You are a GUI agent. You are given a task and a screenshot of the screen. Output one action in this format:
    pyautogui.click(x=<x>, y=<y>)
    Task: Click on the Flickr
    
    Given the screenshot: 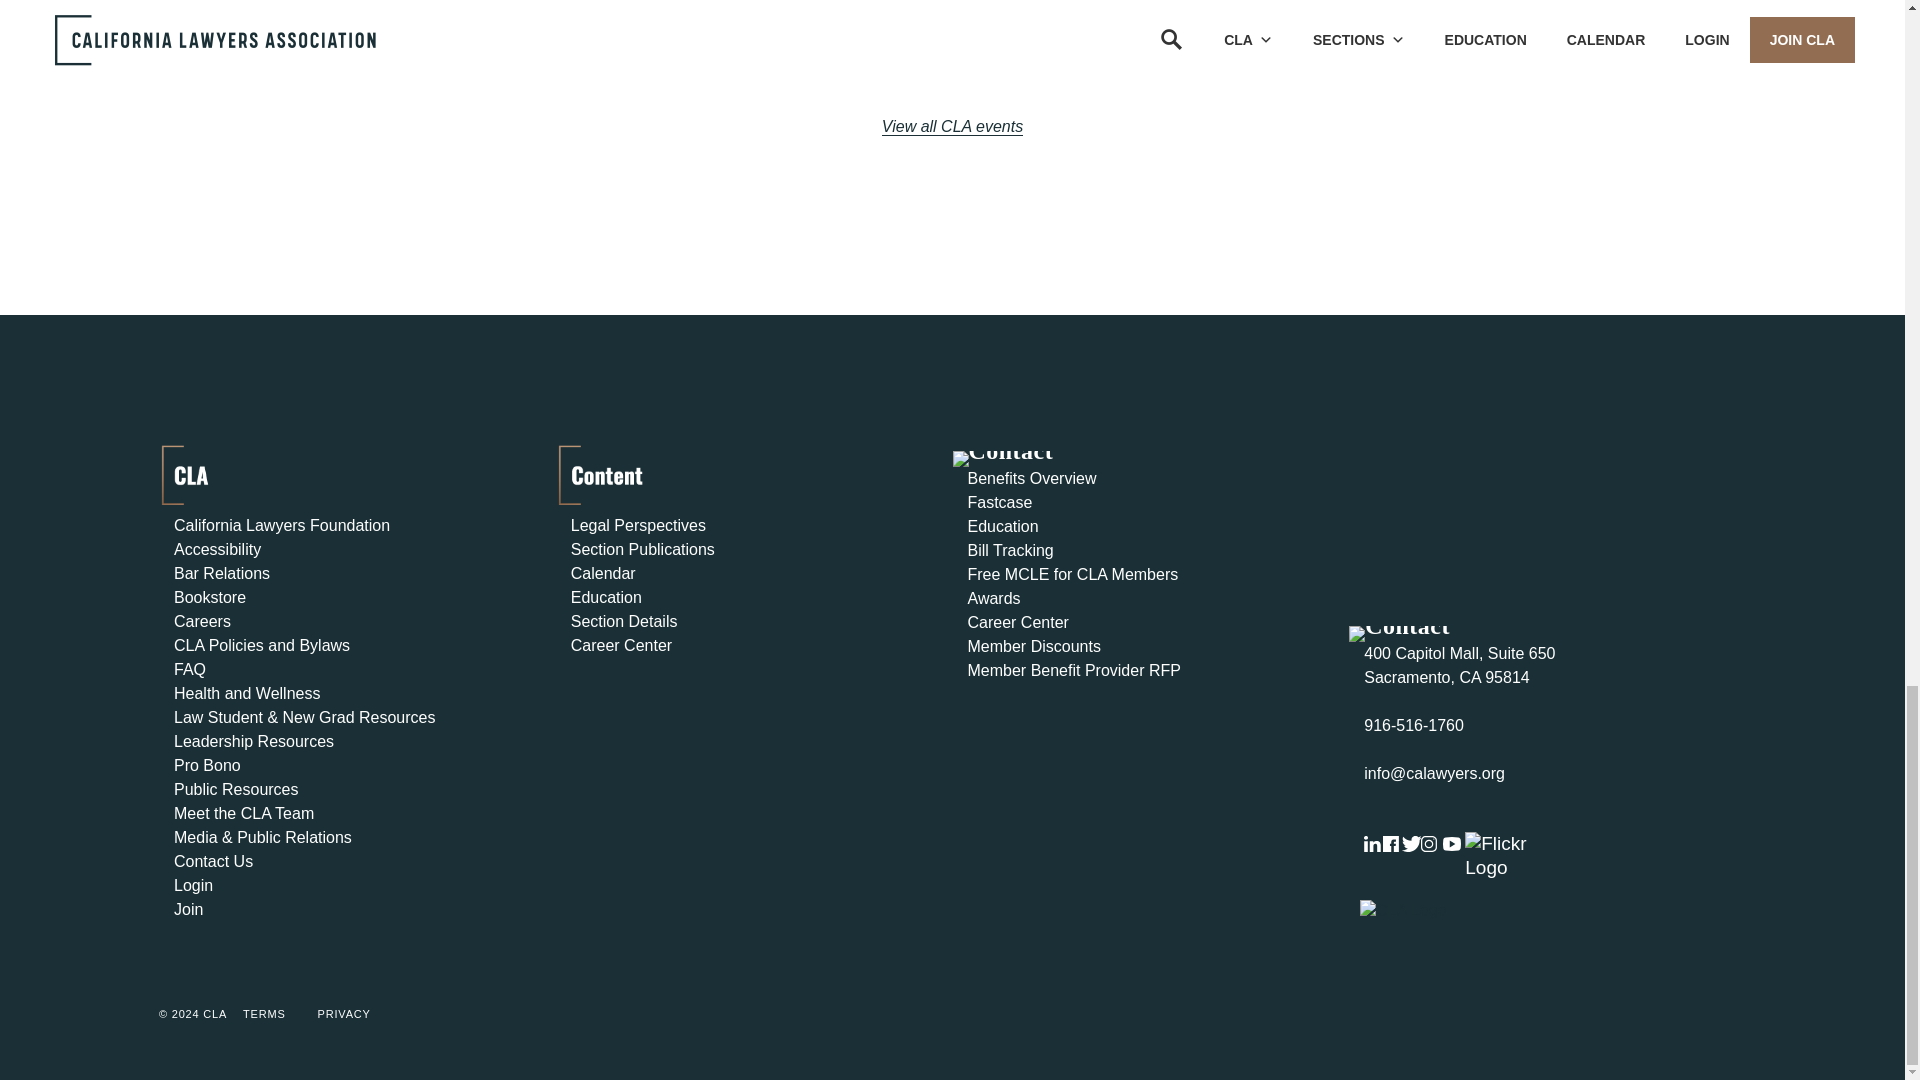 What is the action you would take?
    pyautogui.click(x=1514, y=856)
    